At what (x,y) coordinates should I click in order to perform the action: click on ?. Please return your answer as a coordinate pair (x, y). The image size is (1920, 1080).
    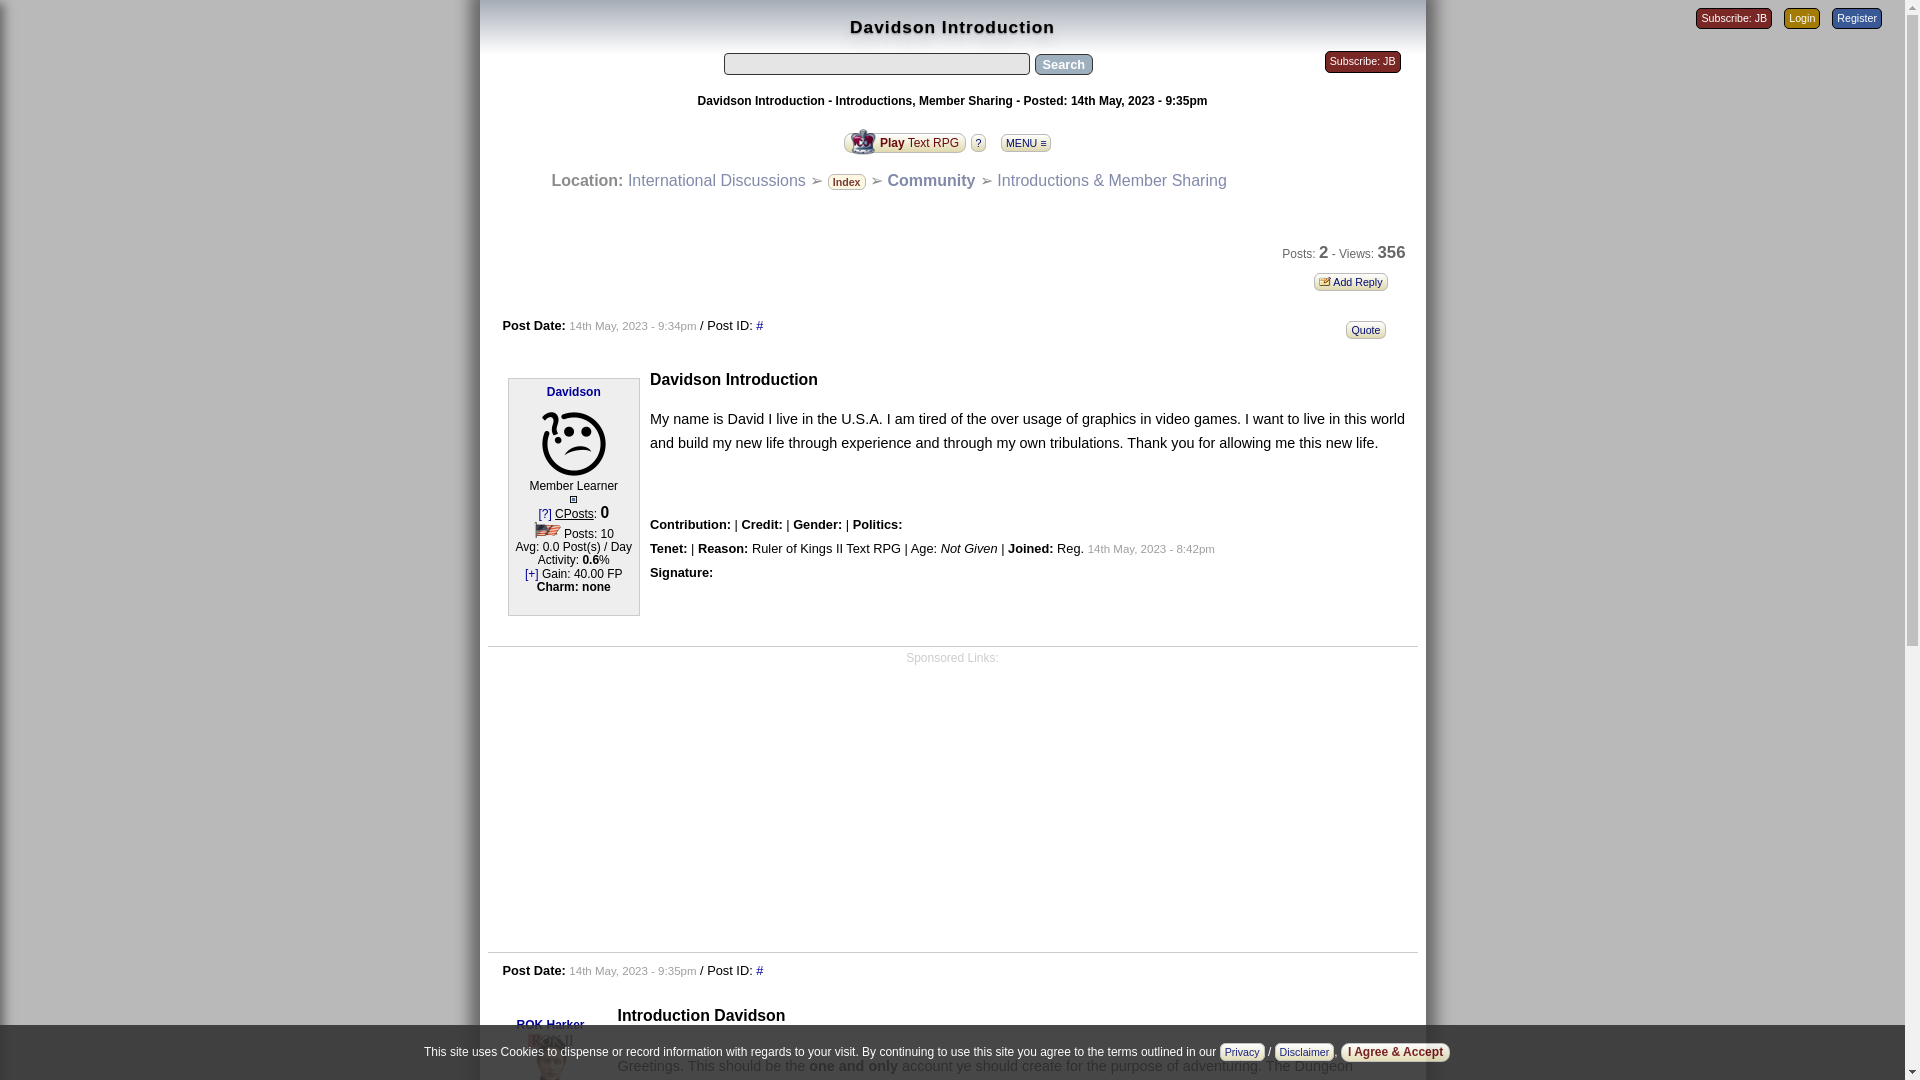
    Looking at the image, I should click on (982, 141).